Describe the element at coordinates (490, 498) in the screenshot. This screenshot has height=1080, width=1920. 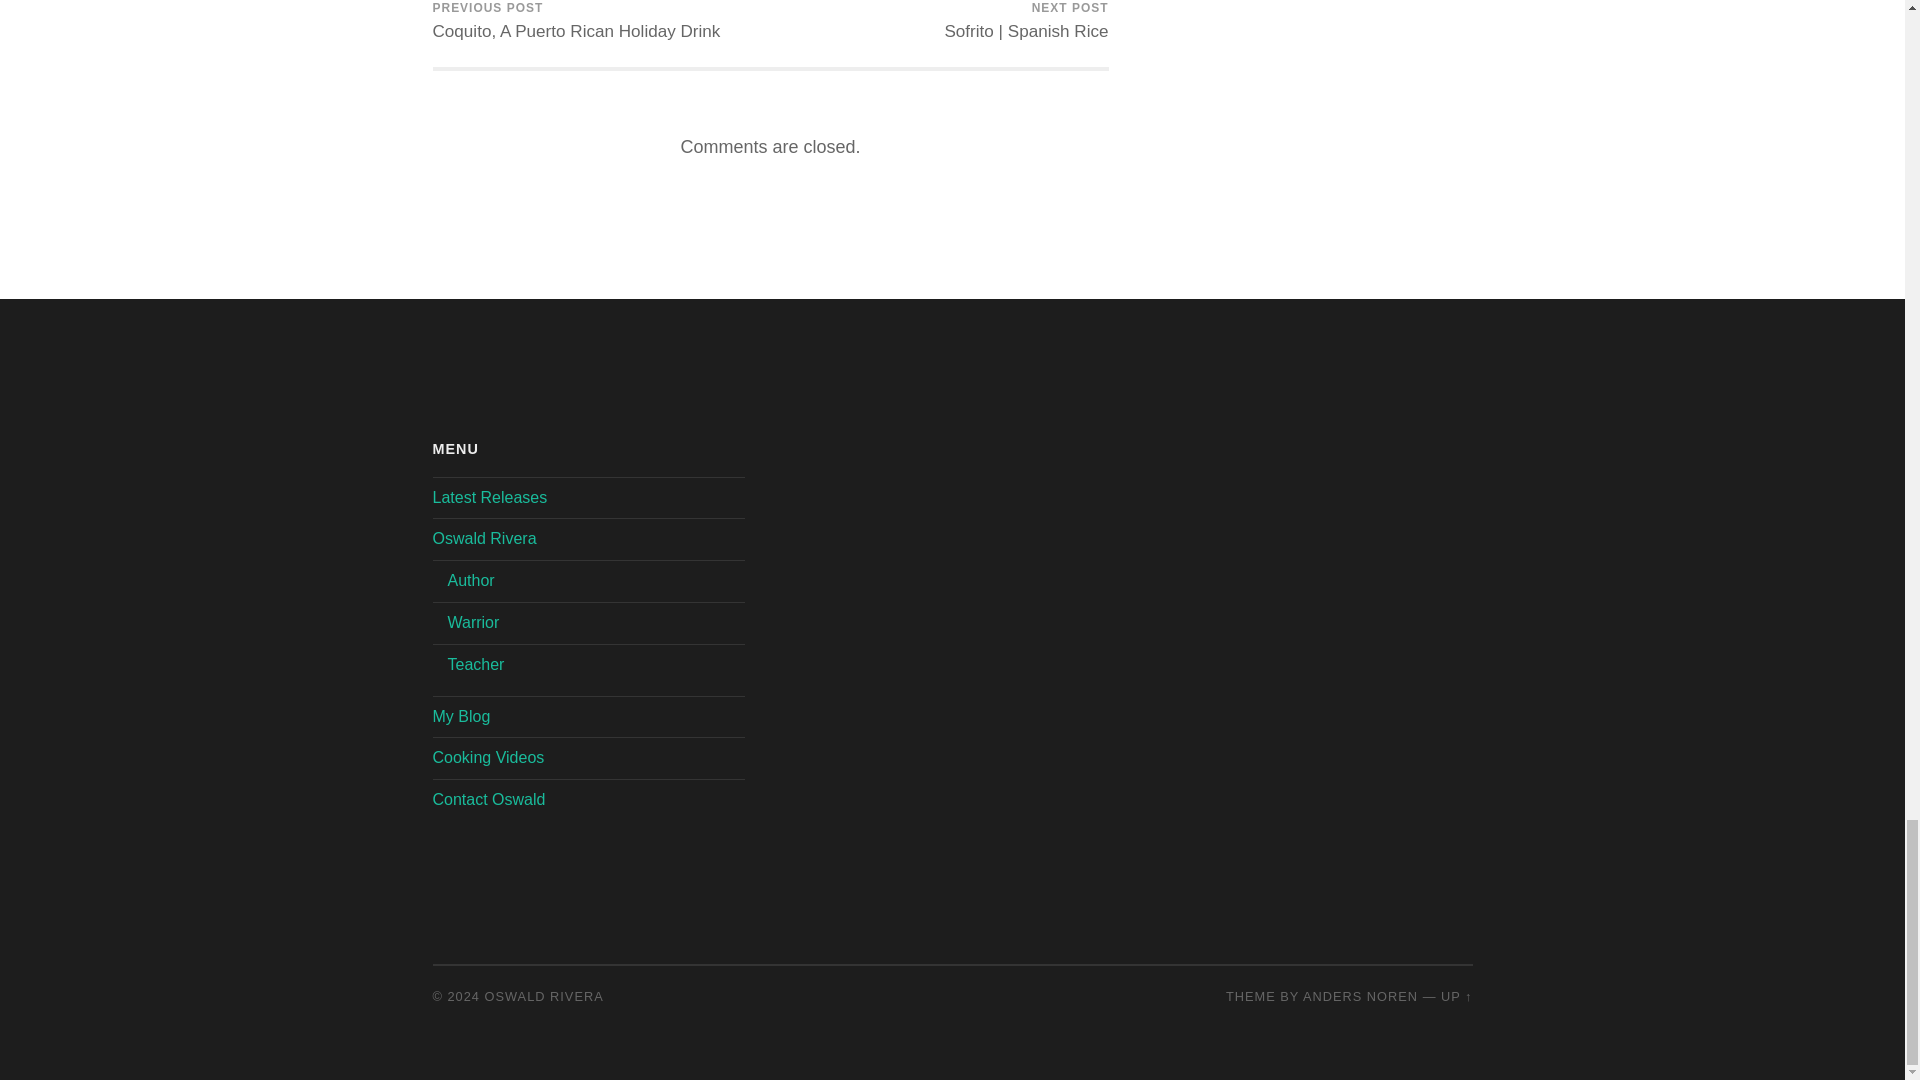
I see `Oswald Rivera` at that location.